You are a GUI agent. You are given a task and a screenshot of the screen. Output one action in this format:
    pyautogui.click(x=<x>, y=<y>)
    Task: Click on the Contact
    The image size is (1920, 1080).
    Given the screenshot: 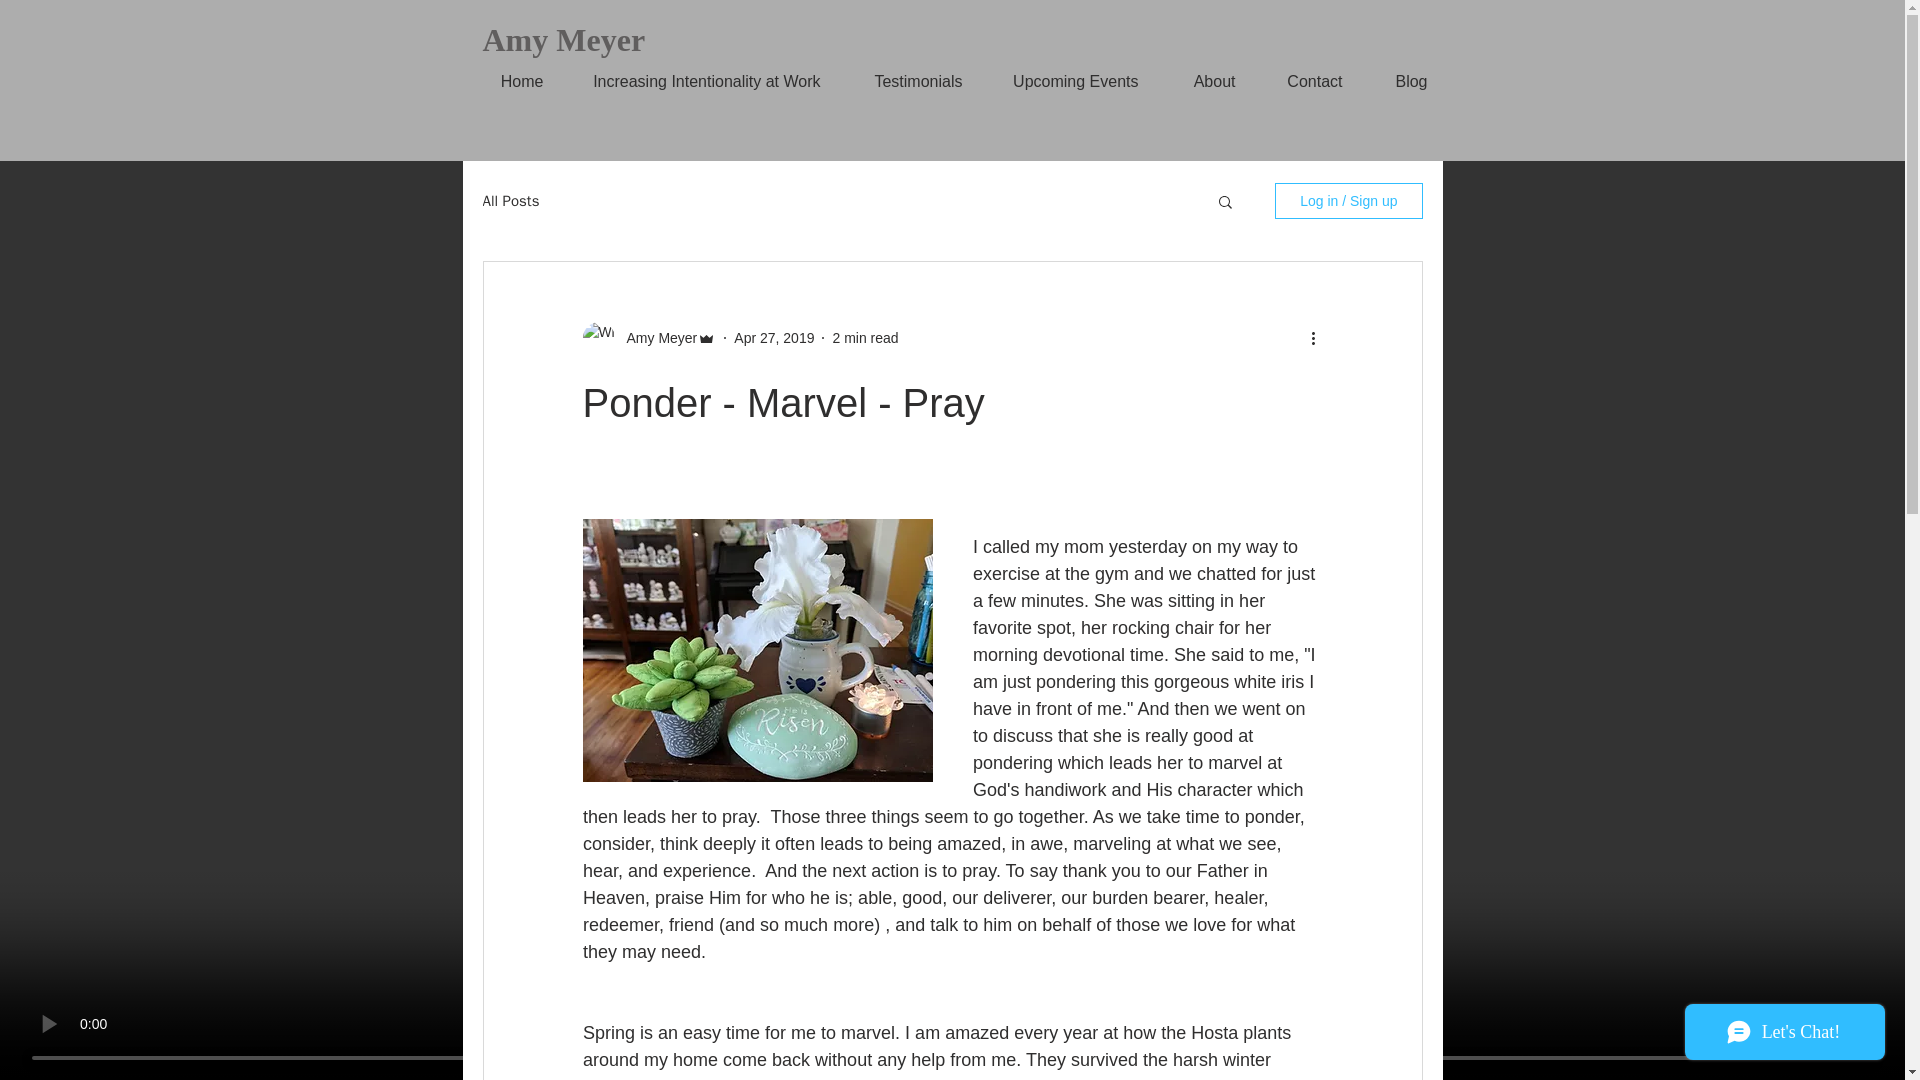 What is the action you would take?
    pyautogui.click(x=1303, y=81)
    